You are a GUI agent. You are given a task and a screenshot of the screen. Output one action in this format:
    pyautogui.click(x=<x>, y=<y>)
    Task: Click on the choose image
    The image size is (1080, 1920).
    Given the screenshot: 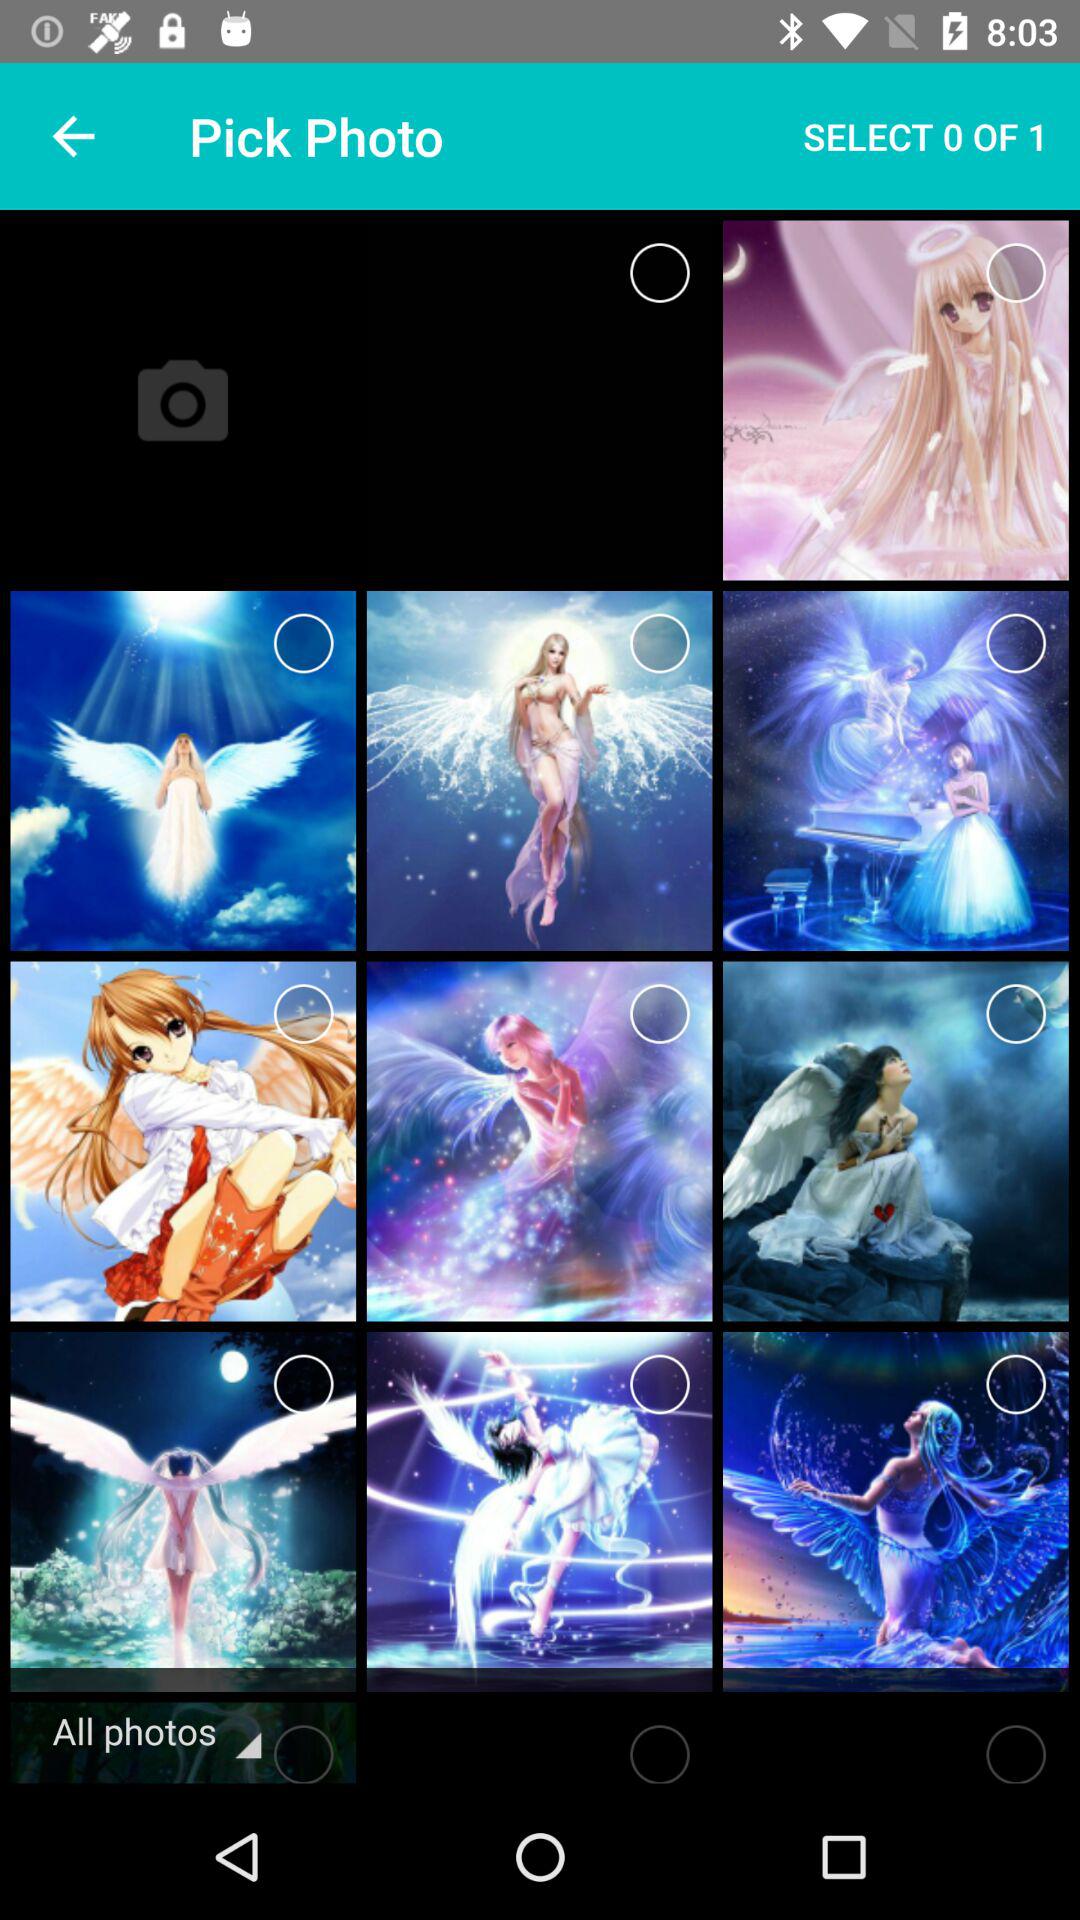 What is the action you would take?
    pyautogui.click(x=1016, y=1014)
    